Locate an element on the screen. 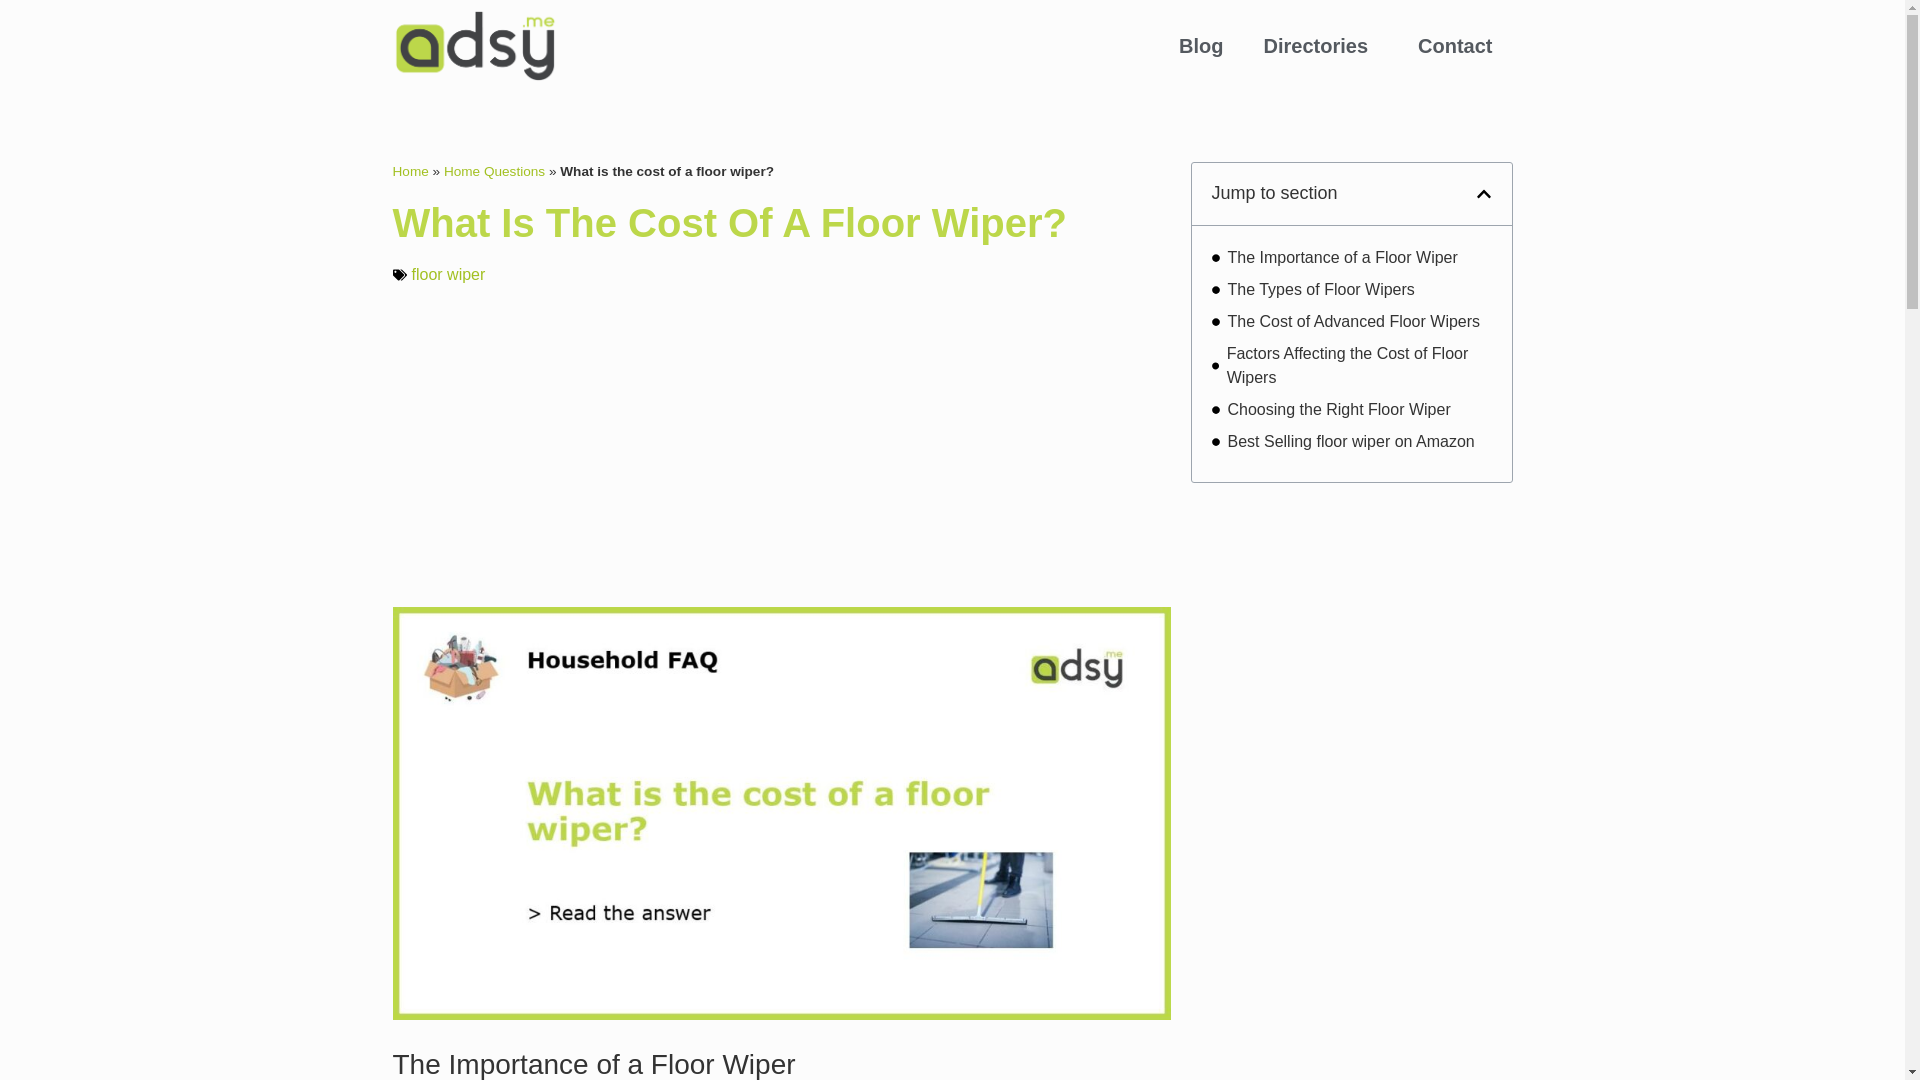  Advertisement is located at coordinates (780, 446).